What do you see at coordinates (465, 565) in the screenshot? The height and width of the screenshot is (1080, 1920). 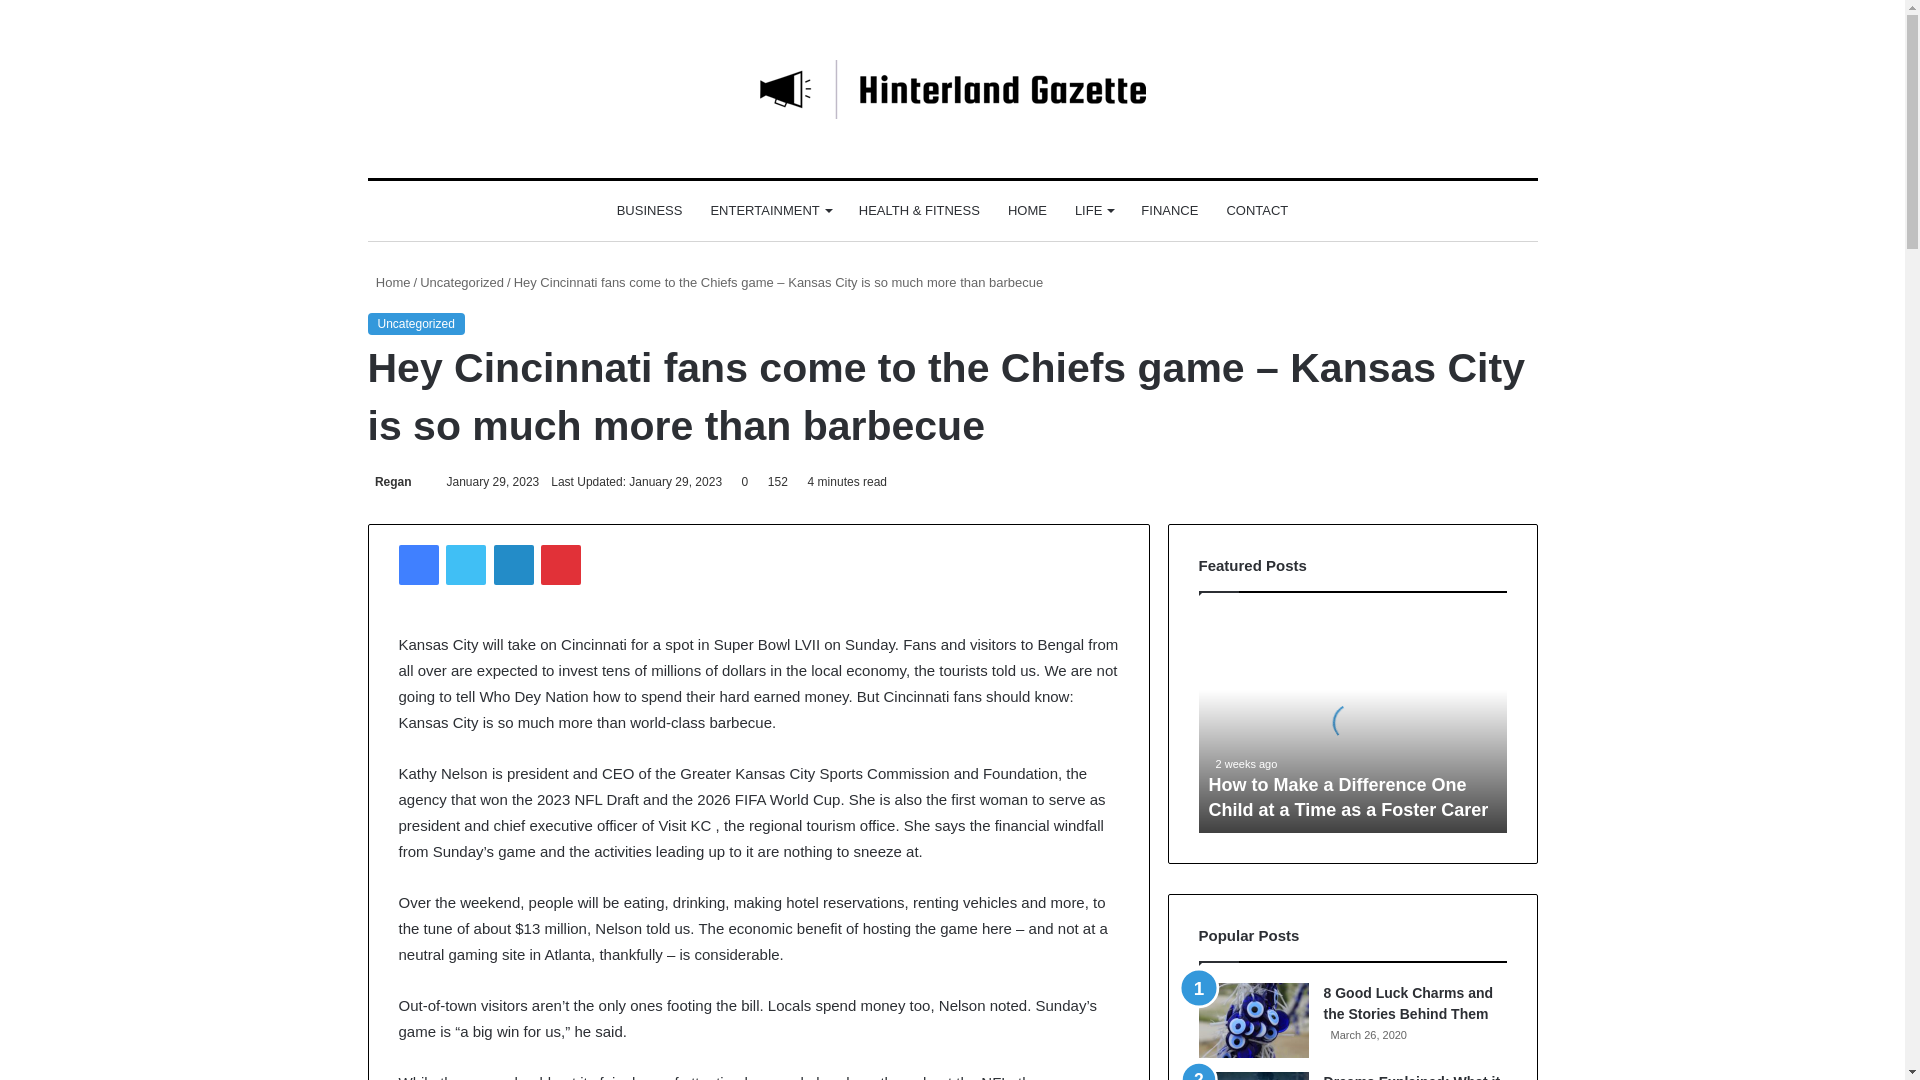 I see `Twitter` at bounding box center [465, 565].